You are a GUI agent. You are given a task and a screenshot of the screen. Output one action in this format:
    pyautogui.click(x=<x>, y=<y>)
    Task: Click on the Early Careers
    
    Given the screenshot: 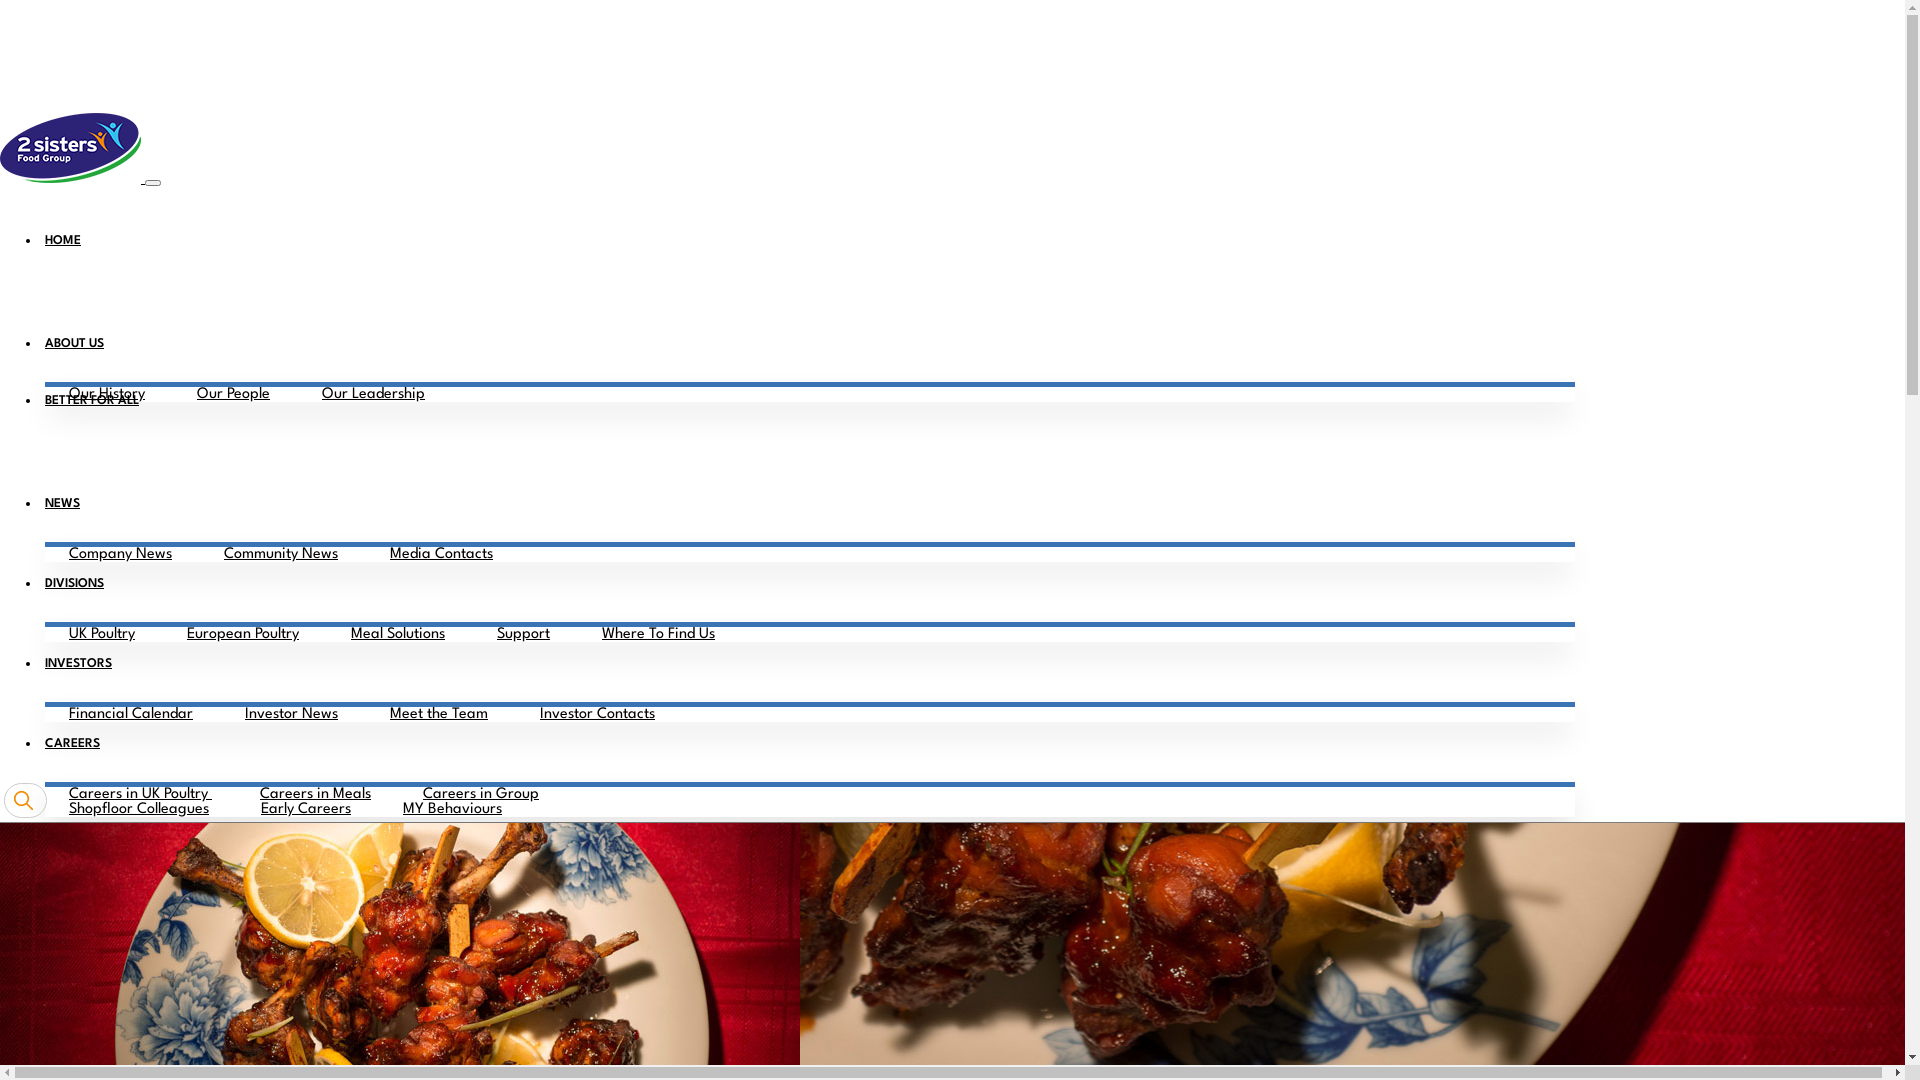 What is the action you would take?
    pyautogui.click(x=306, y=810)
    